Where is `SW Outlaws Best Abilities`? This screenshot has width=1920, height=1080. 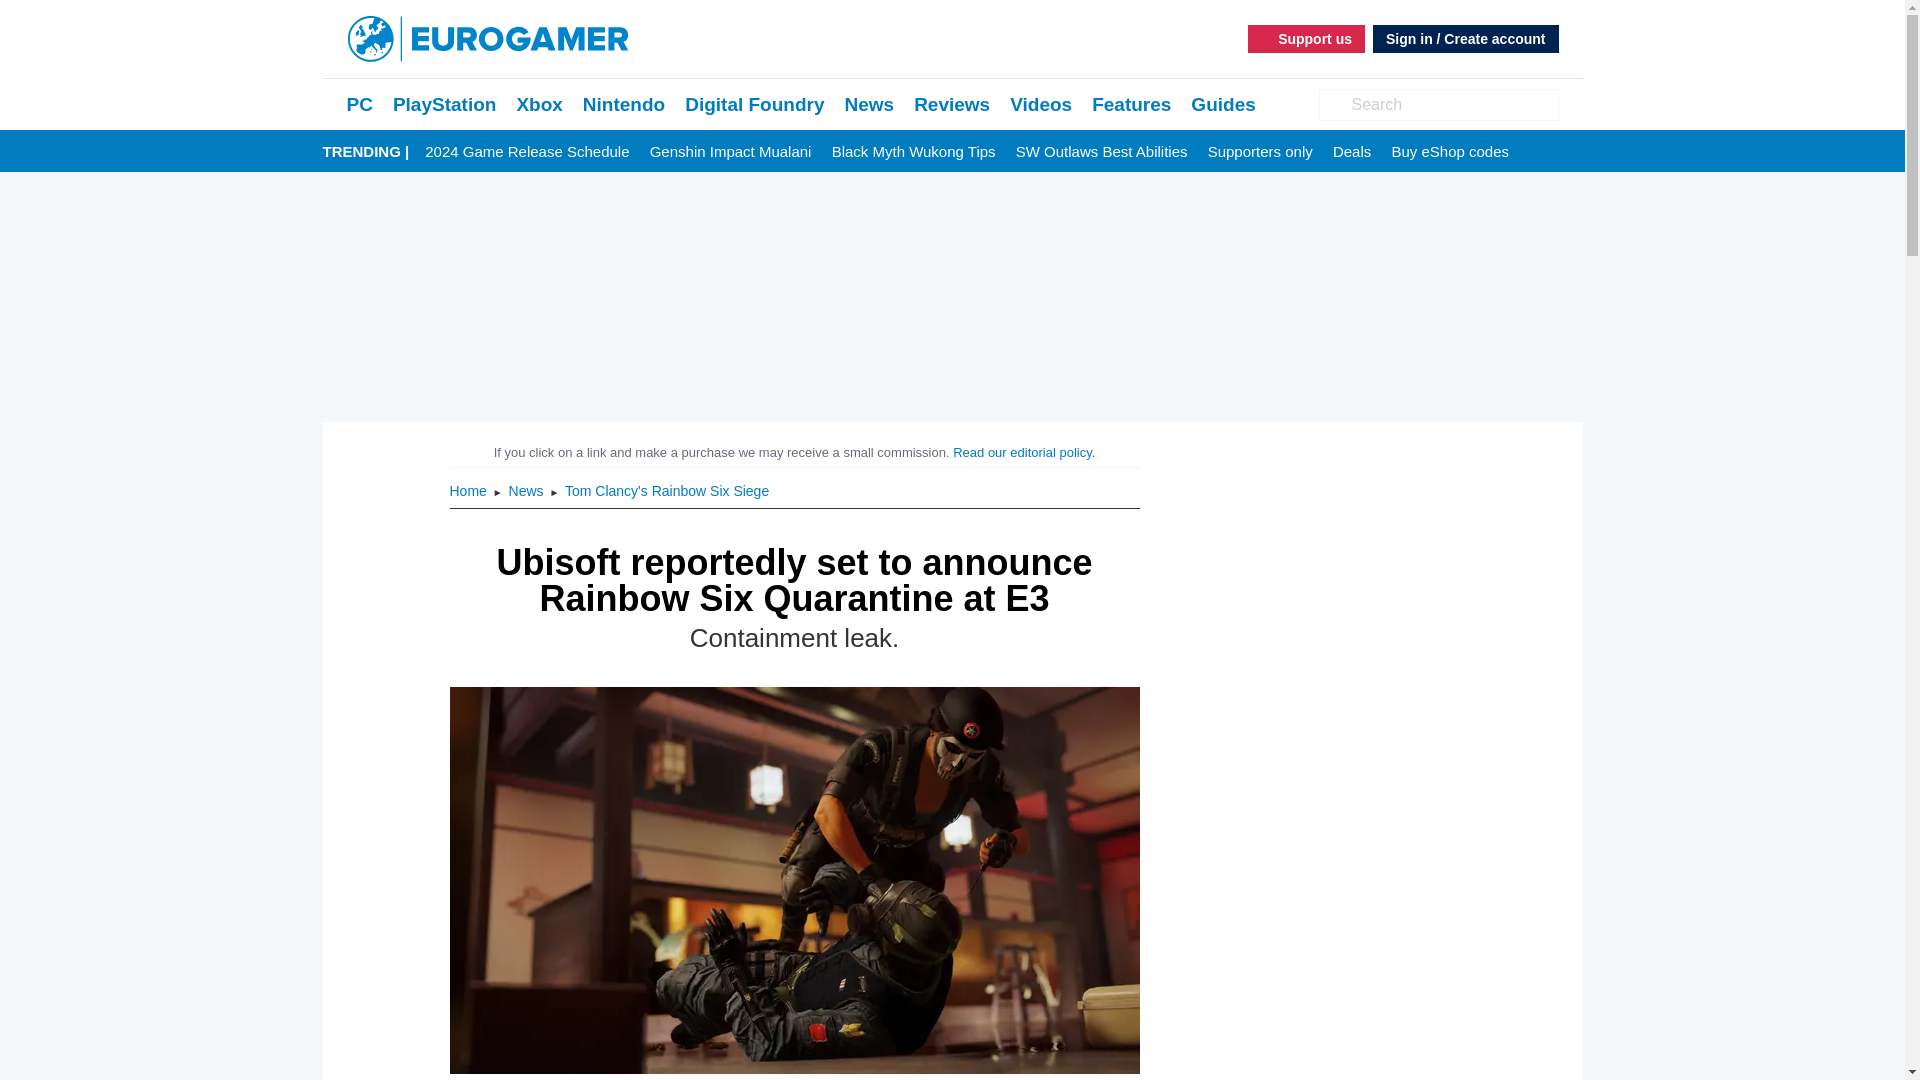
SW Outlaws Best Abilities is located at coordinates (1102, 152).